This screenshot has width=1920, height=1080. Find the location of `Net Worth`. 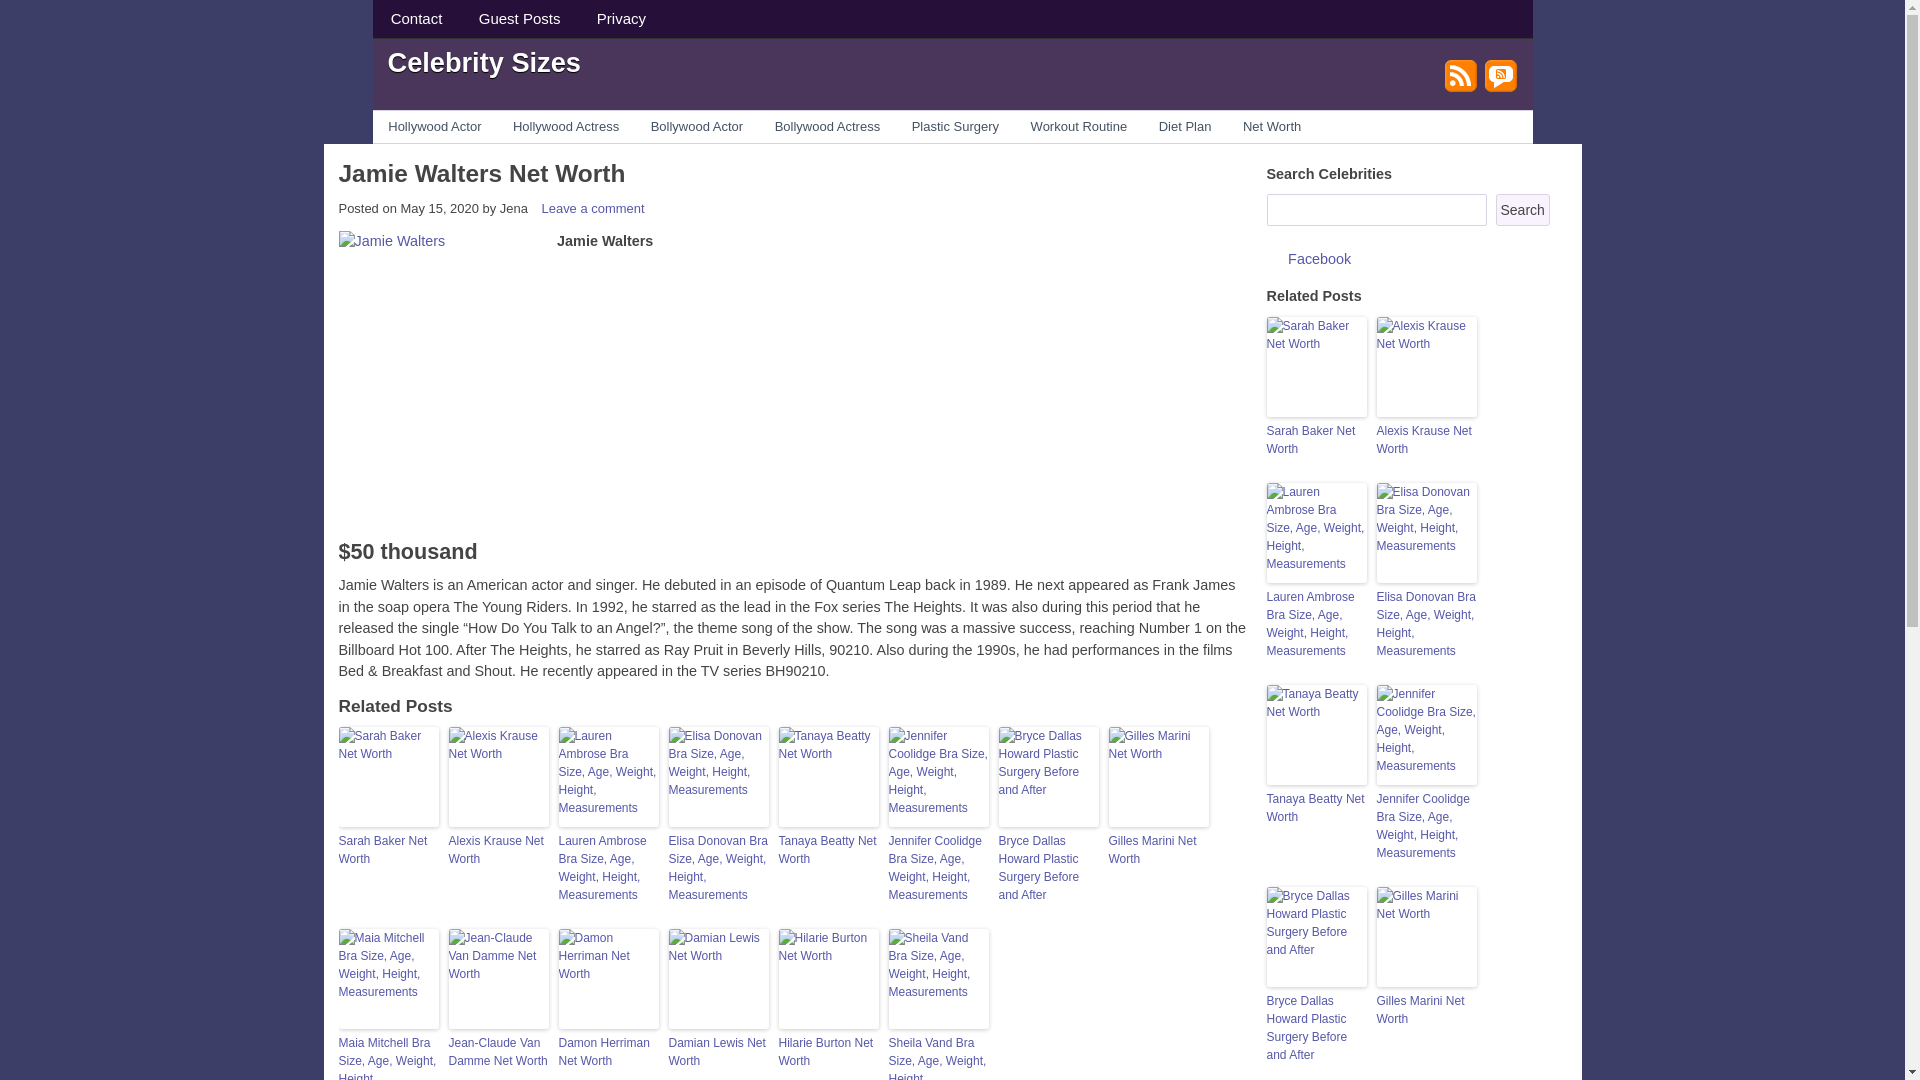

Net Worth is located at coordinates (1272, 127).